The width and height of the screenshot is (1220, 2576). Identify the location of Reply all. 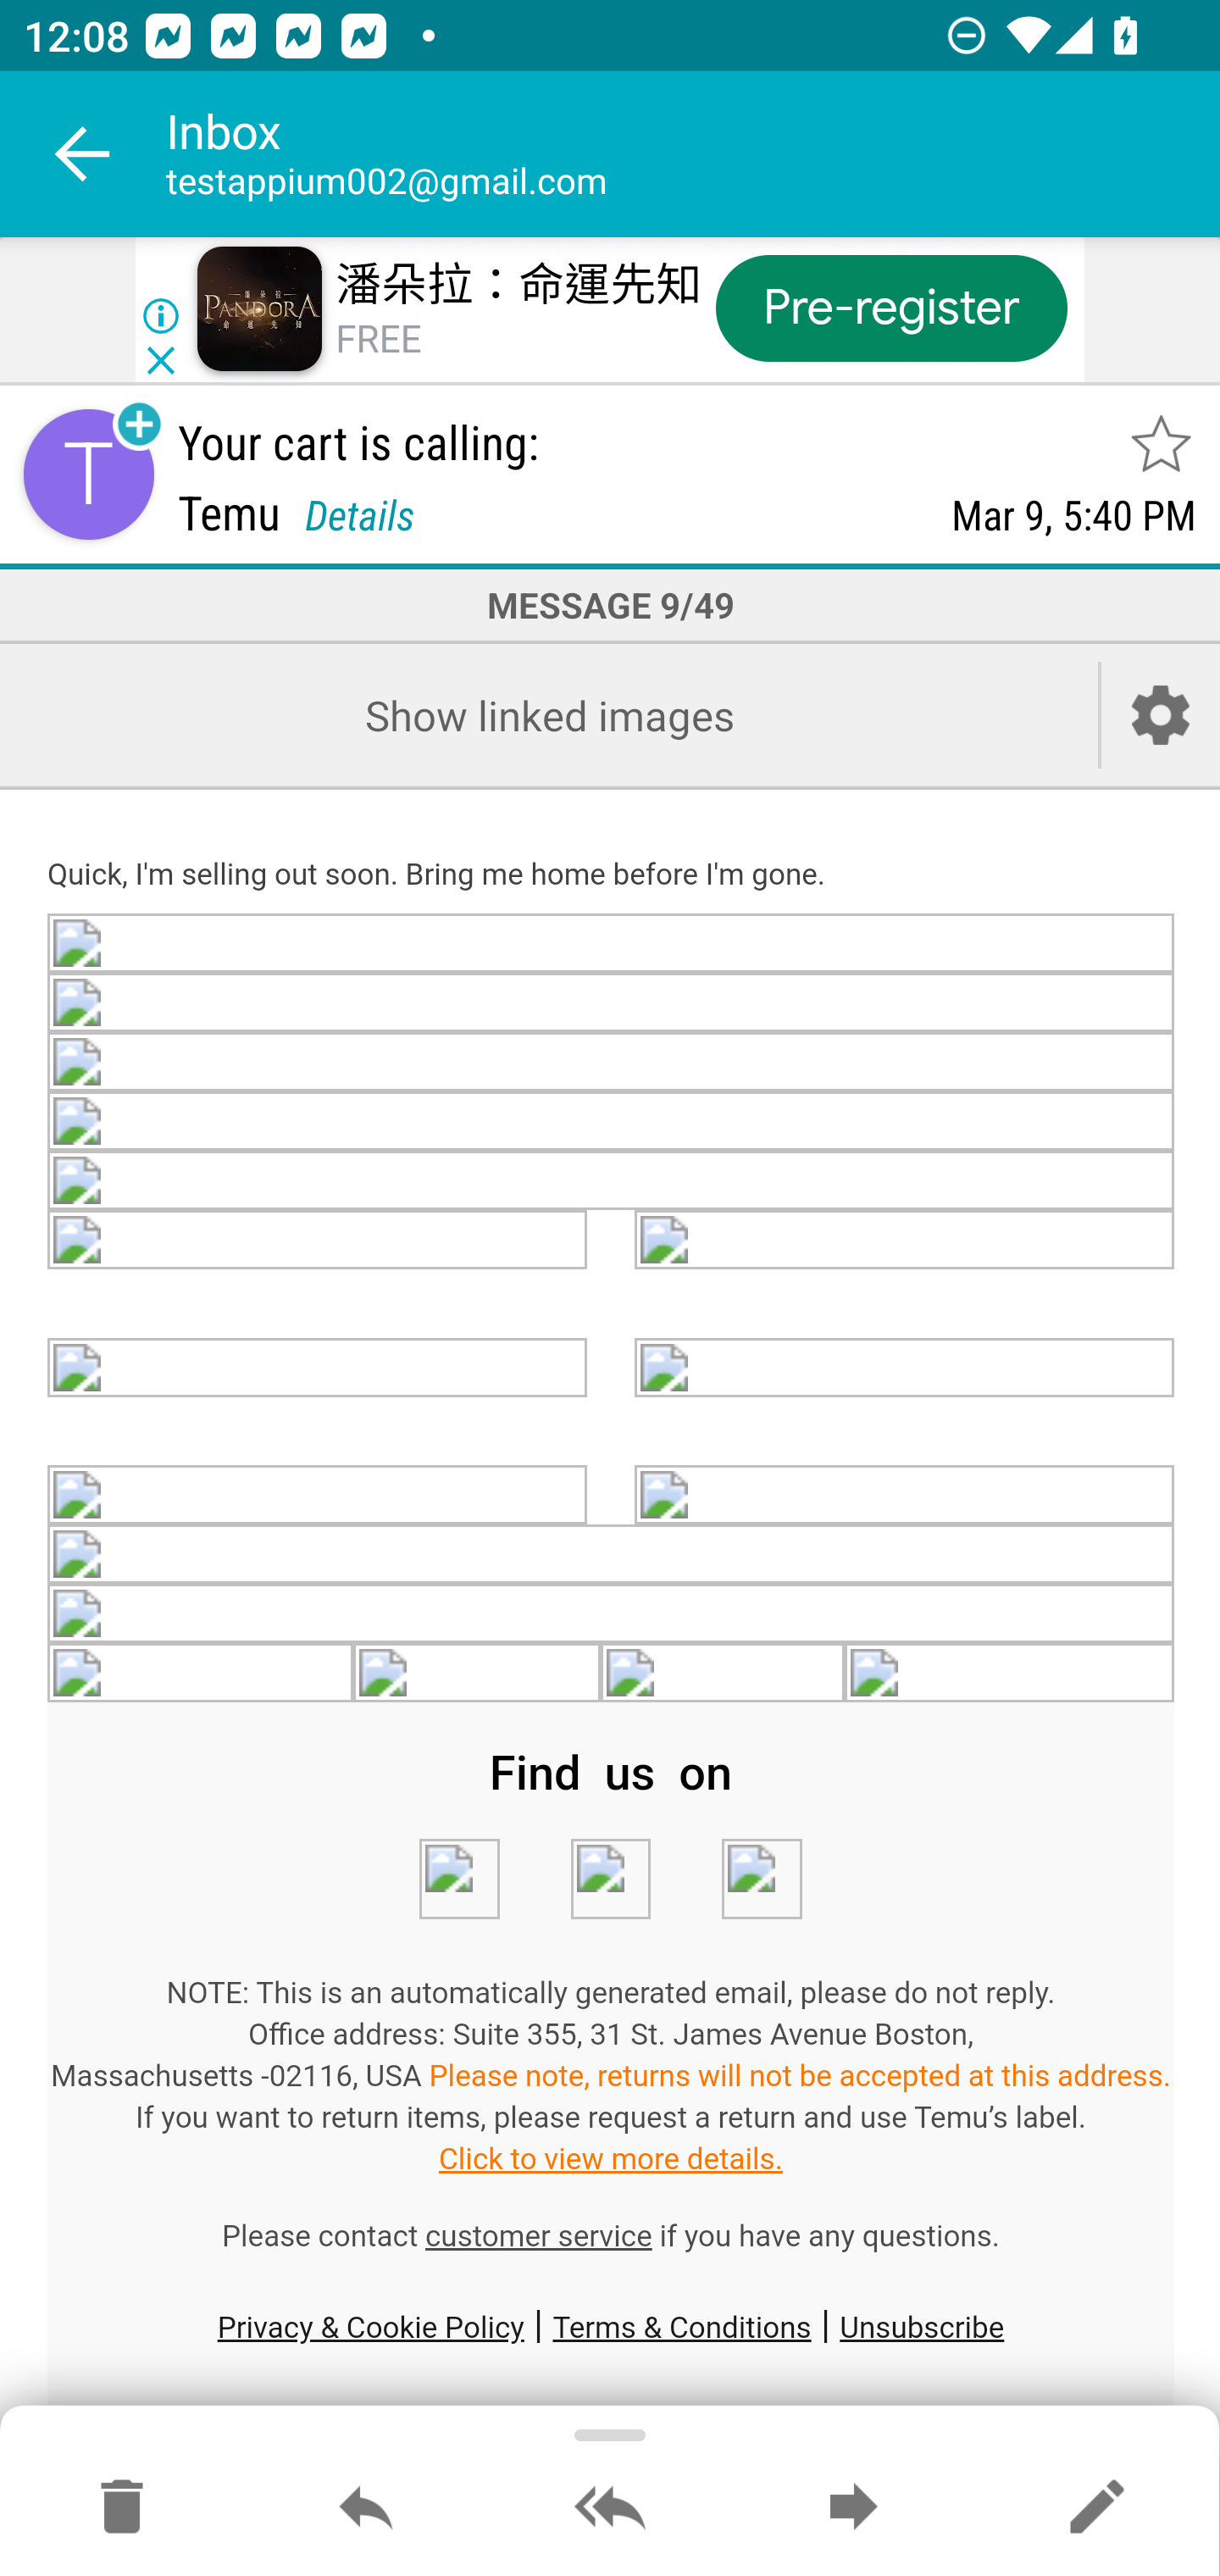
(610, 2508).